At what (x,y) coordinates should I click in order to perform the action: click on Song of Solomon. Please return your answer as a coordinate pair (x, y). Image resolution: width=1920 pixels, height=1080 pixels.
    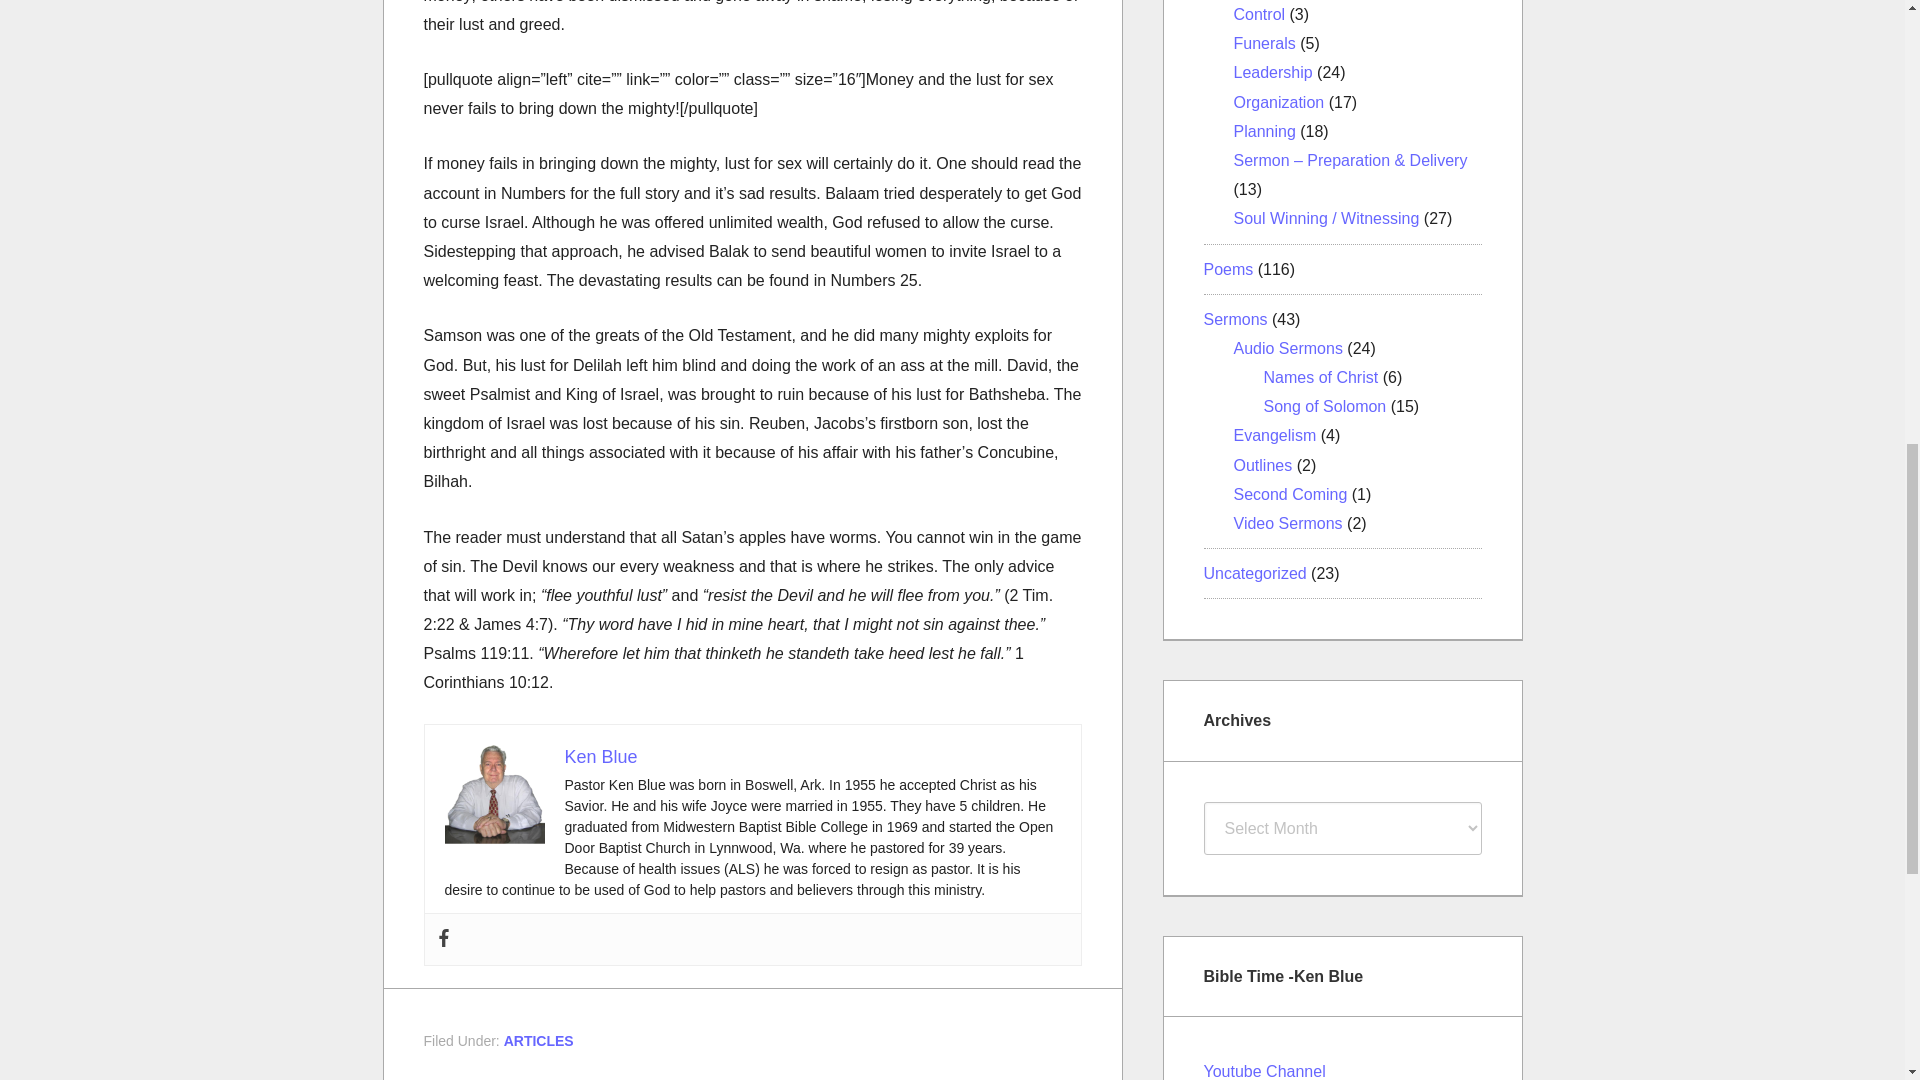
    Looking at the image, I should click on (1324, 406).